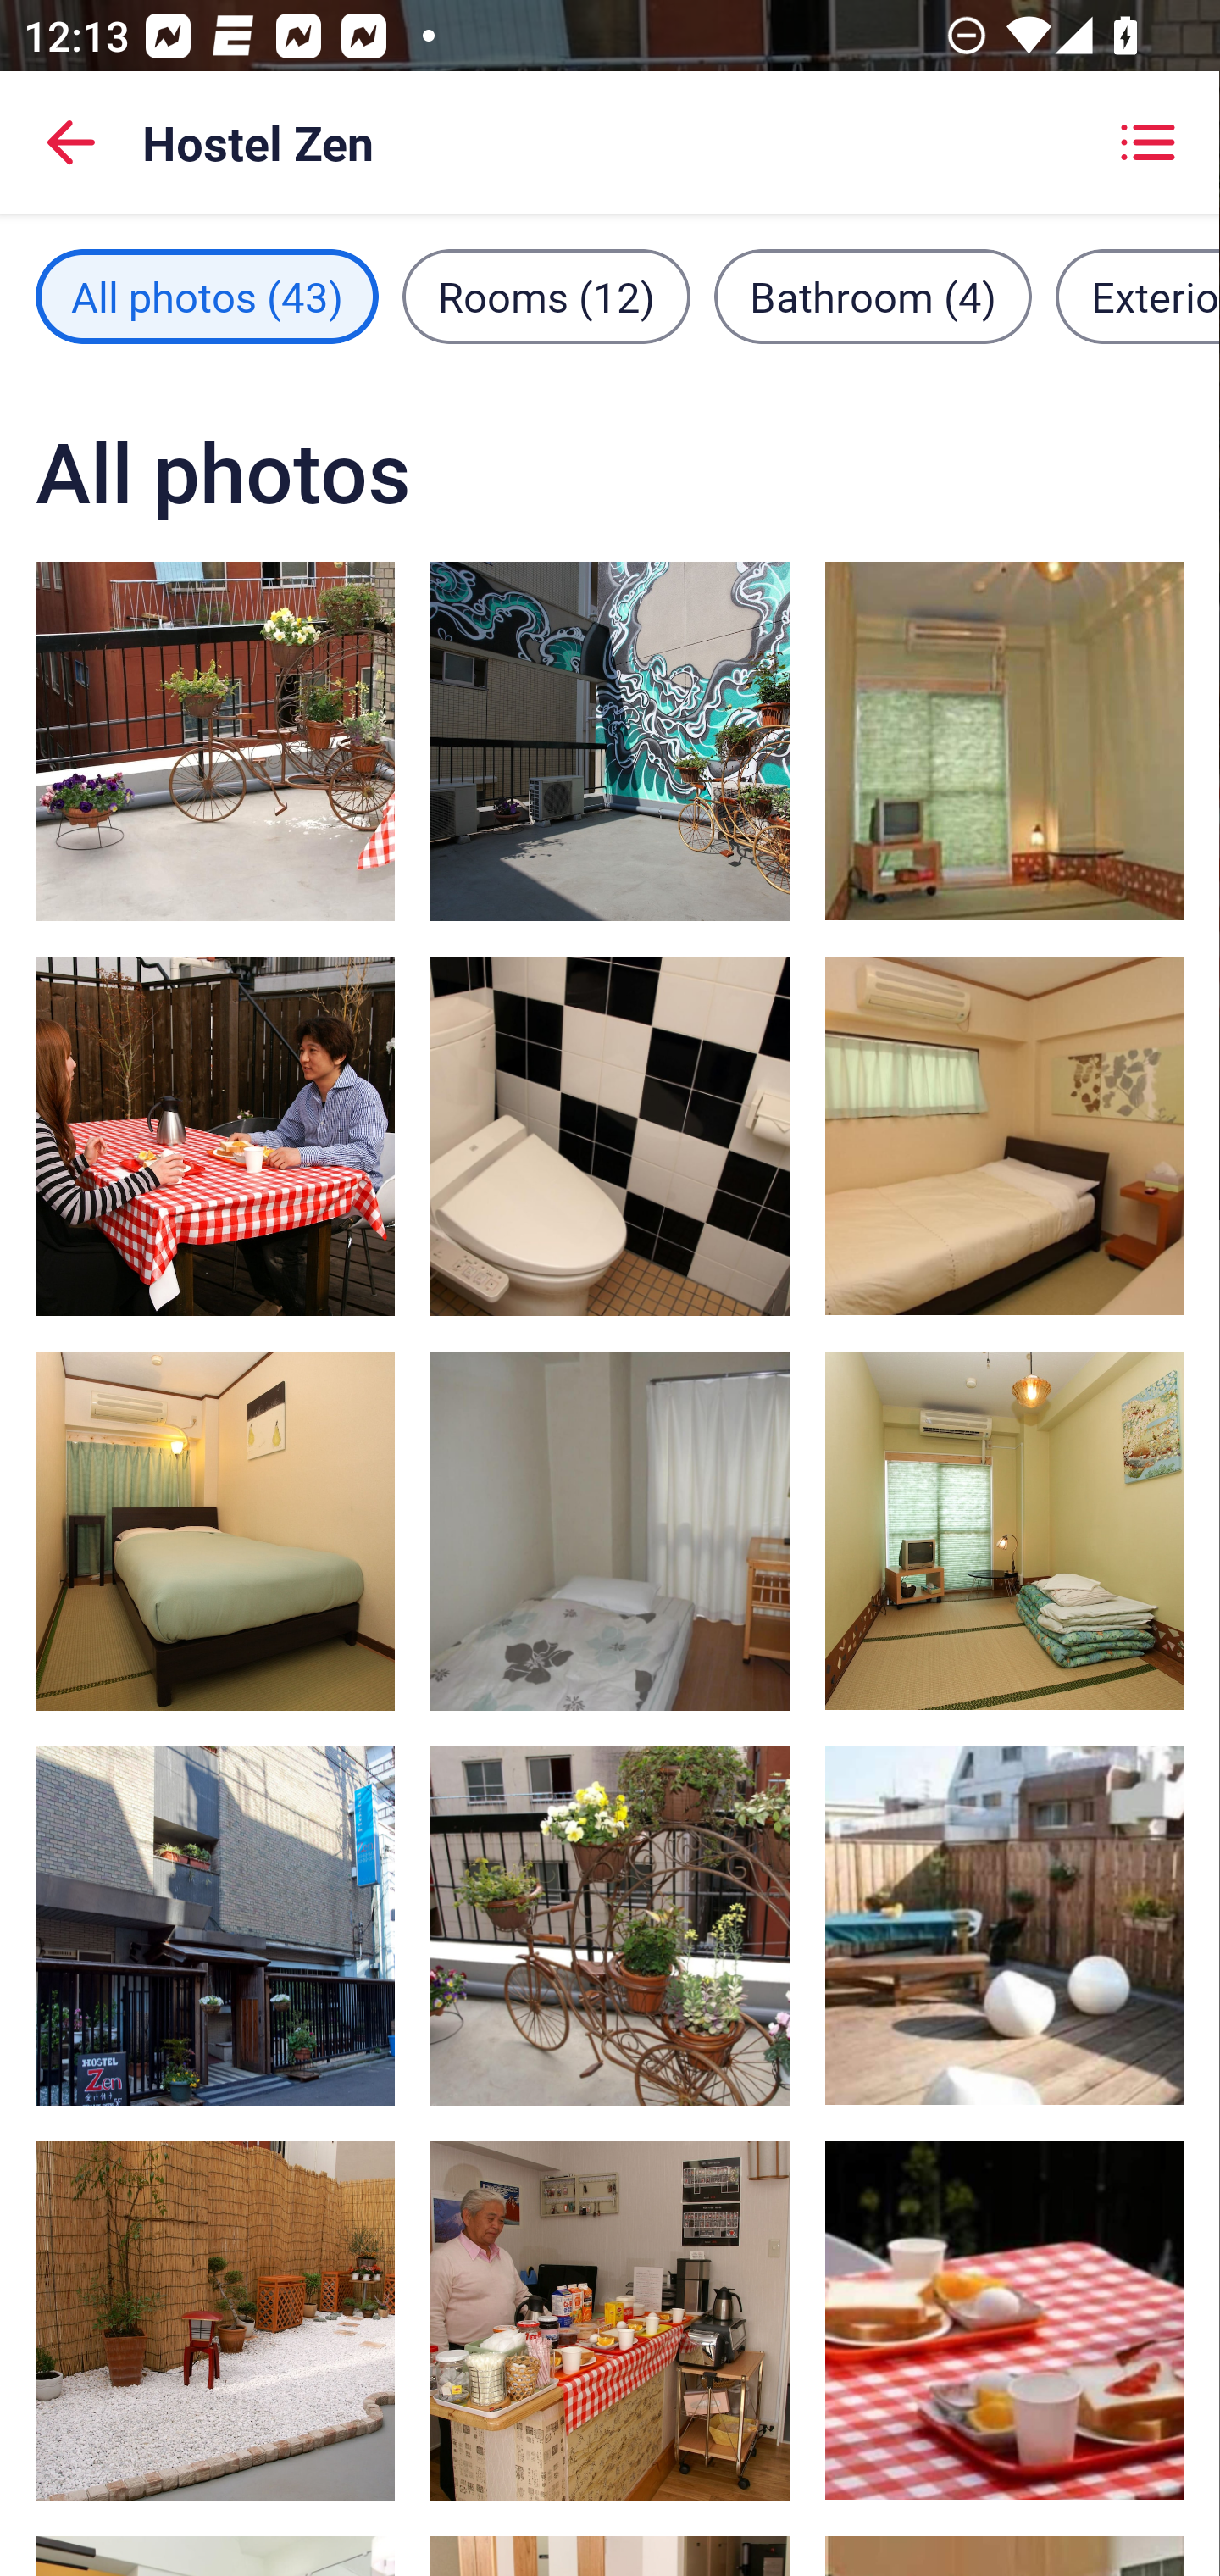  What do you see at coordinates (546, 297) in the screenshot?
I see `Rooms filter, 12 images` at bounding box center [546, 297].